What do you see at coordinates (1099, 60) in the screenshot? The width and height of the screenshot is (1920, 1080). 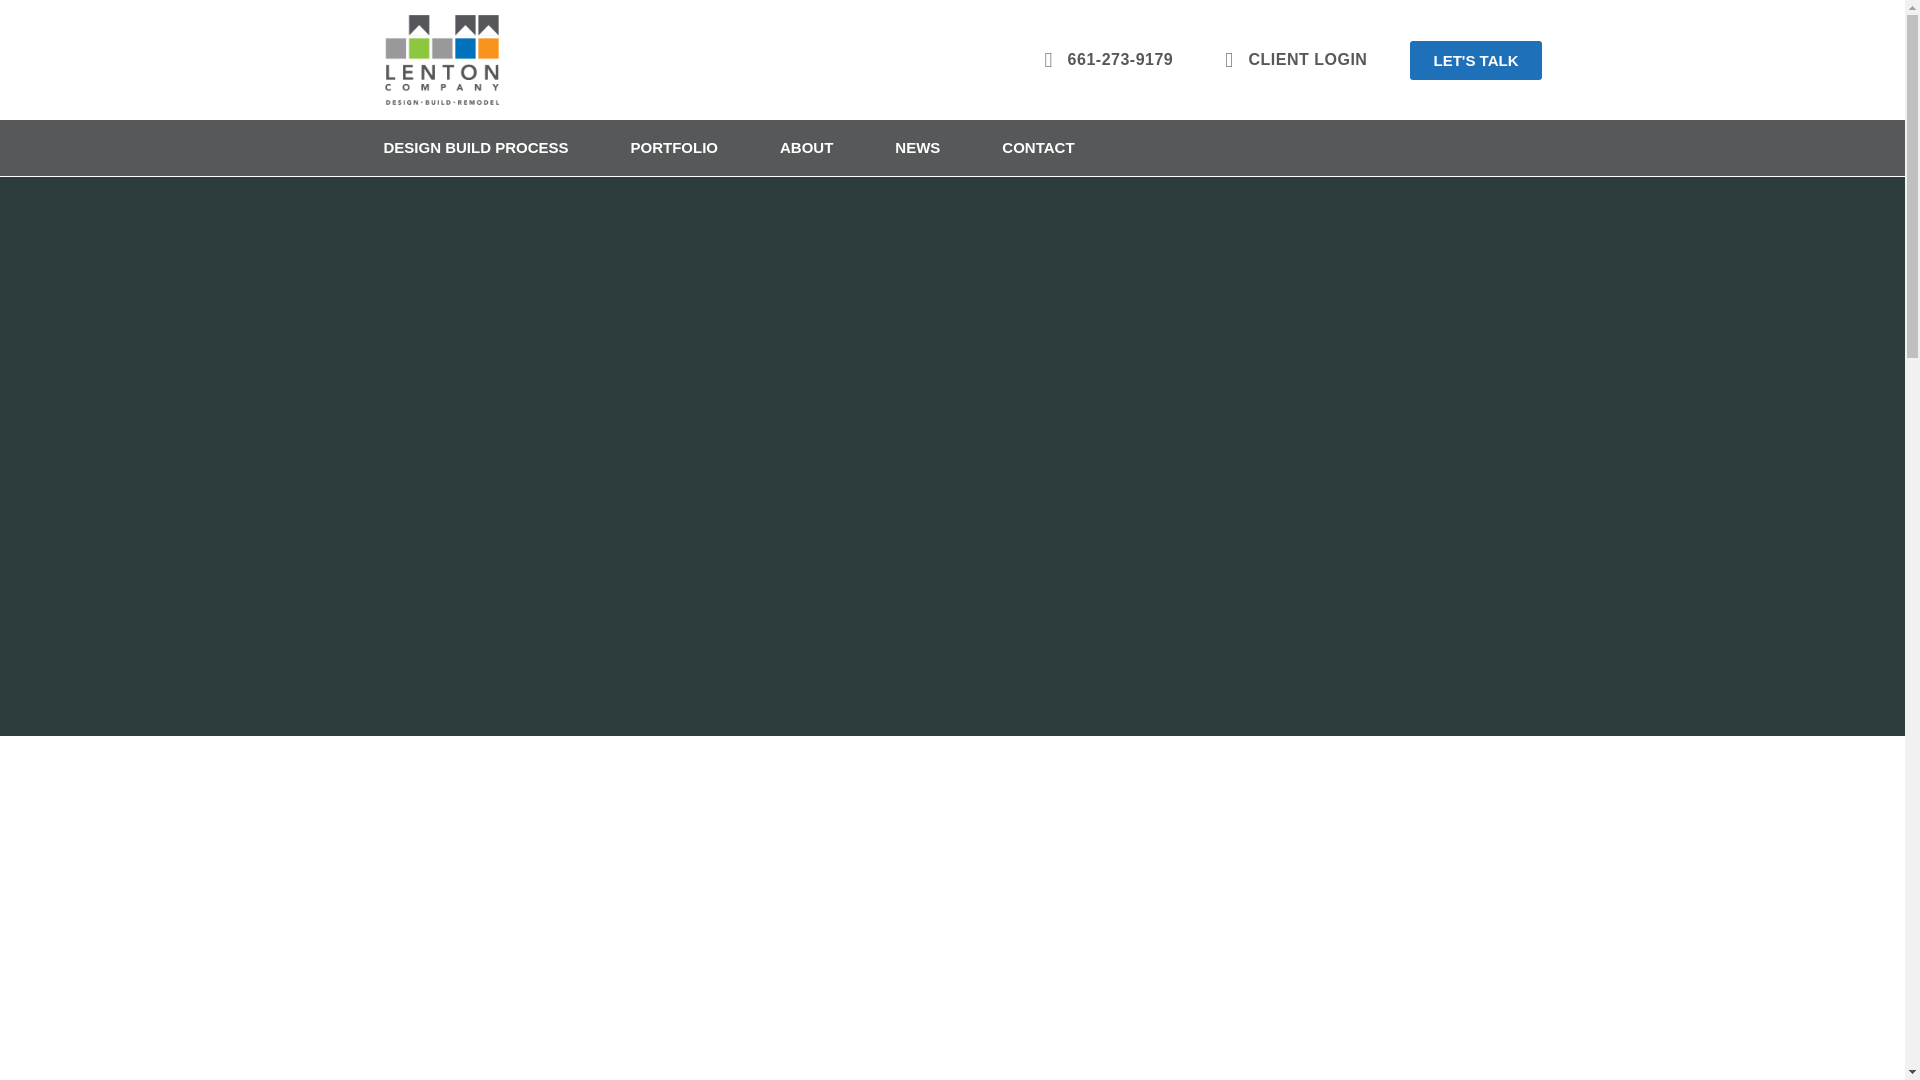 I see `661-273-9179` at bounding box center [1099, 60].